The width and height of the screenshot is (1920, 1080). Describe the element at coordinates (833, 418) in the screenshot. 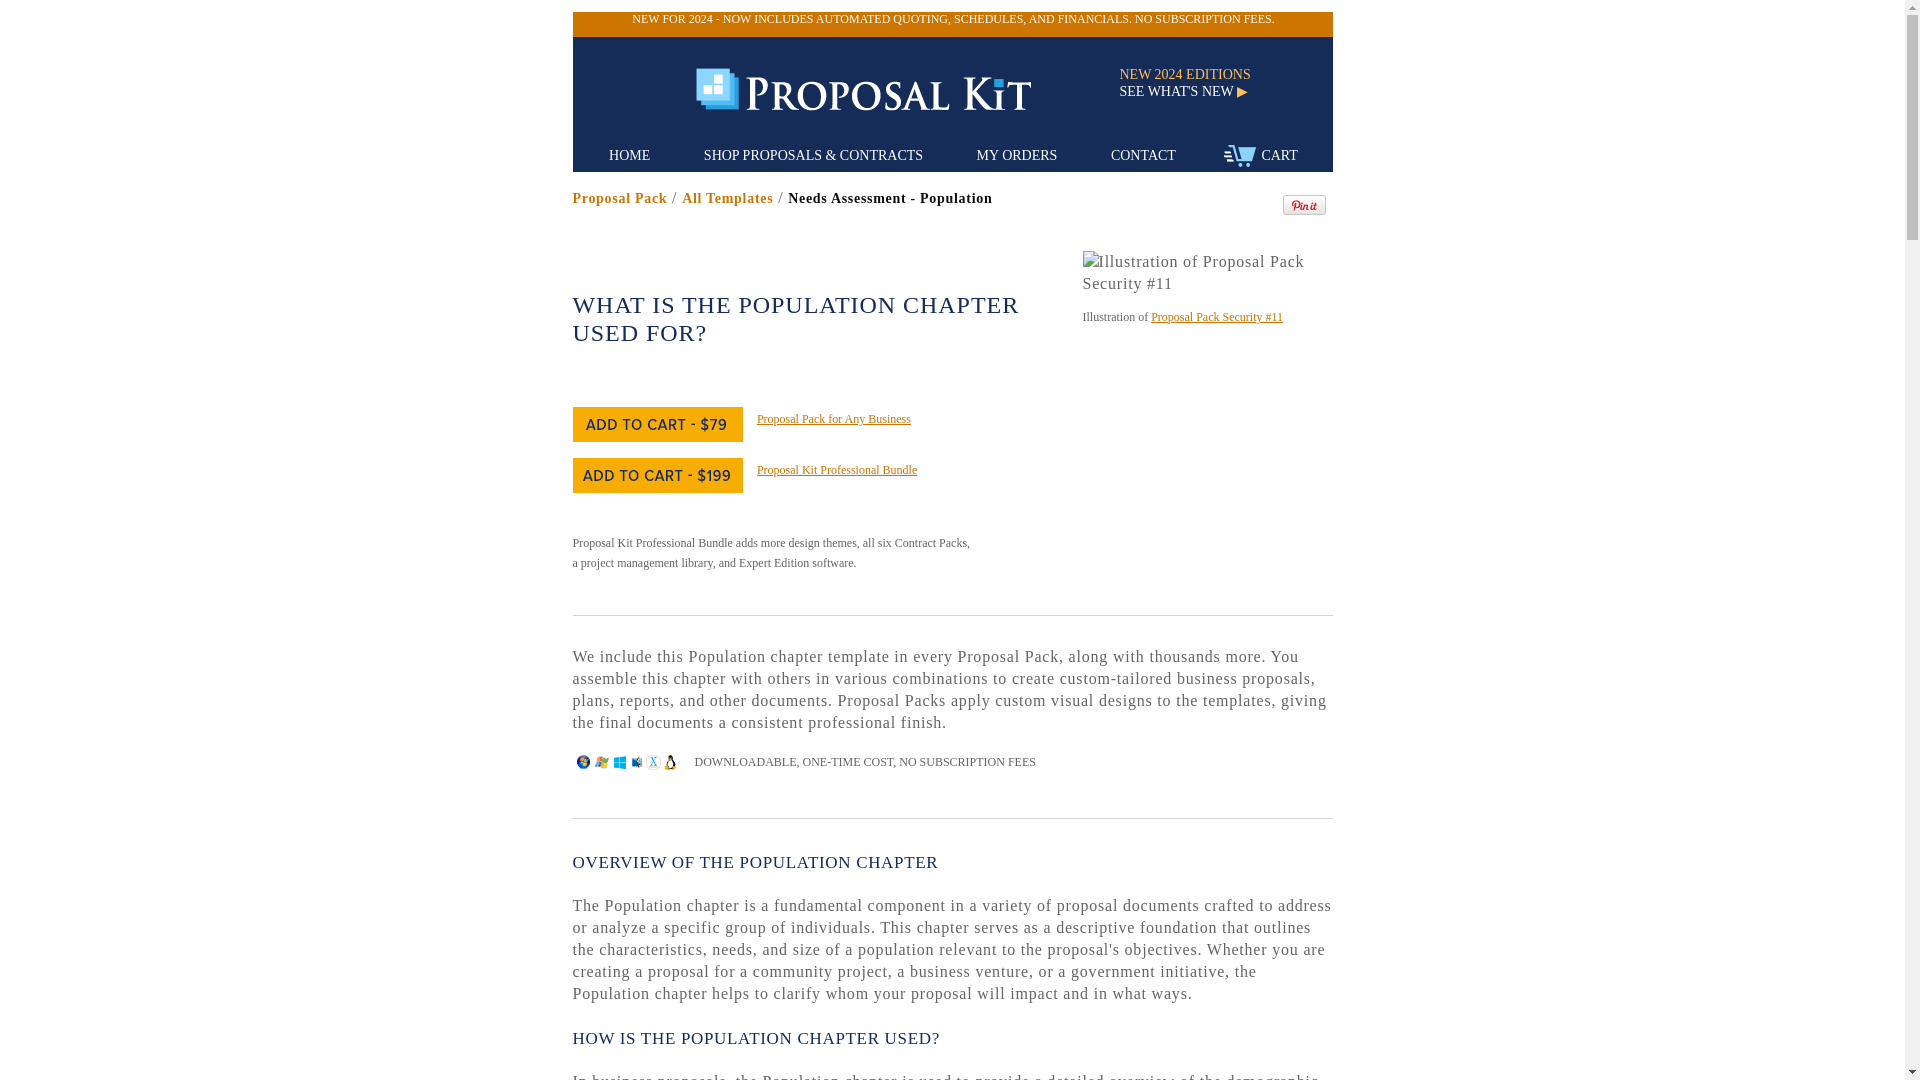

I see `Proposal Pack for Any Business` at that location.